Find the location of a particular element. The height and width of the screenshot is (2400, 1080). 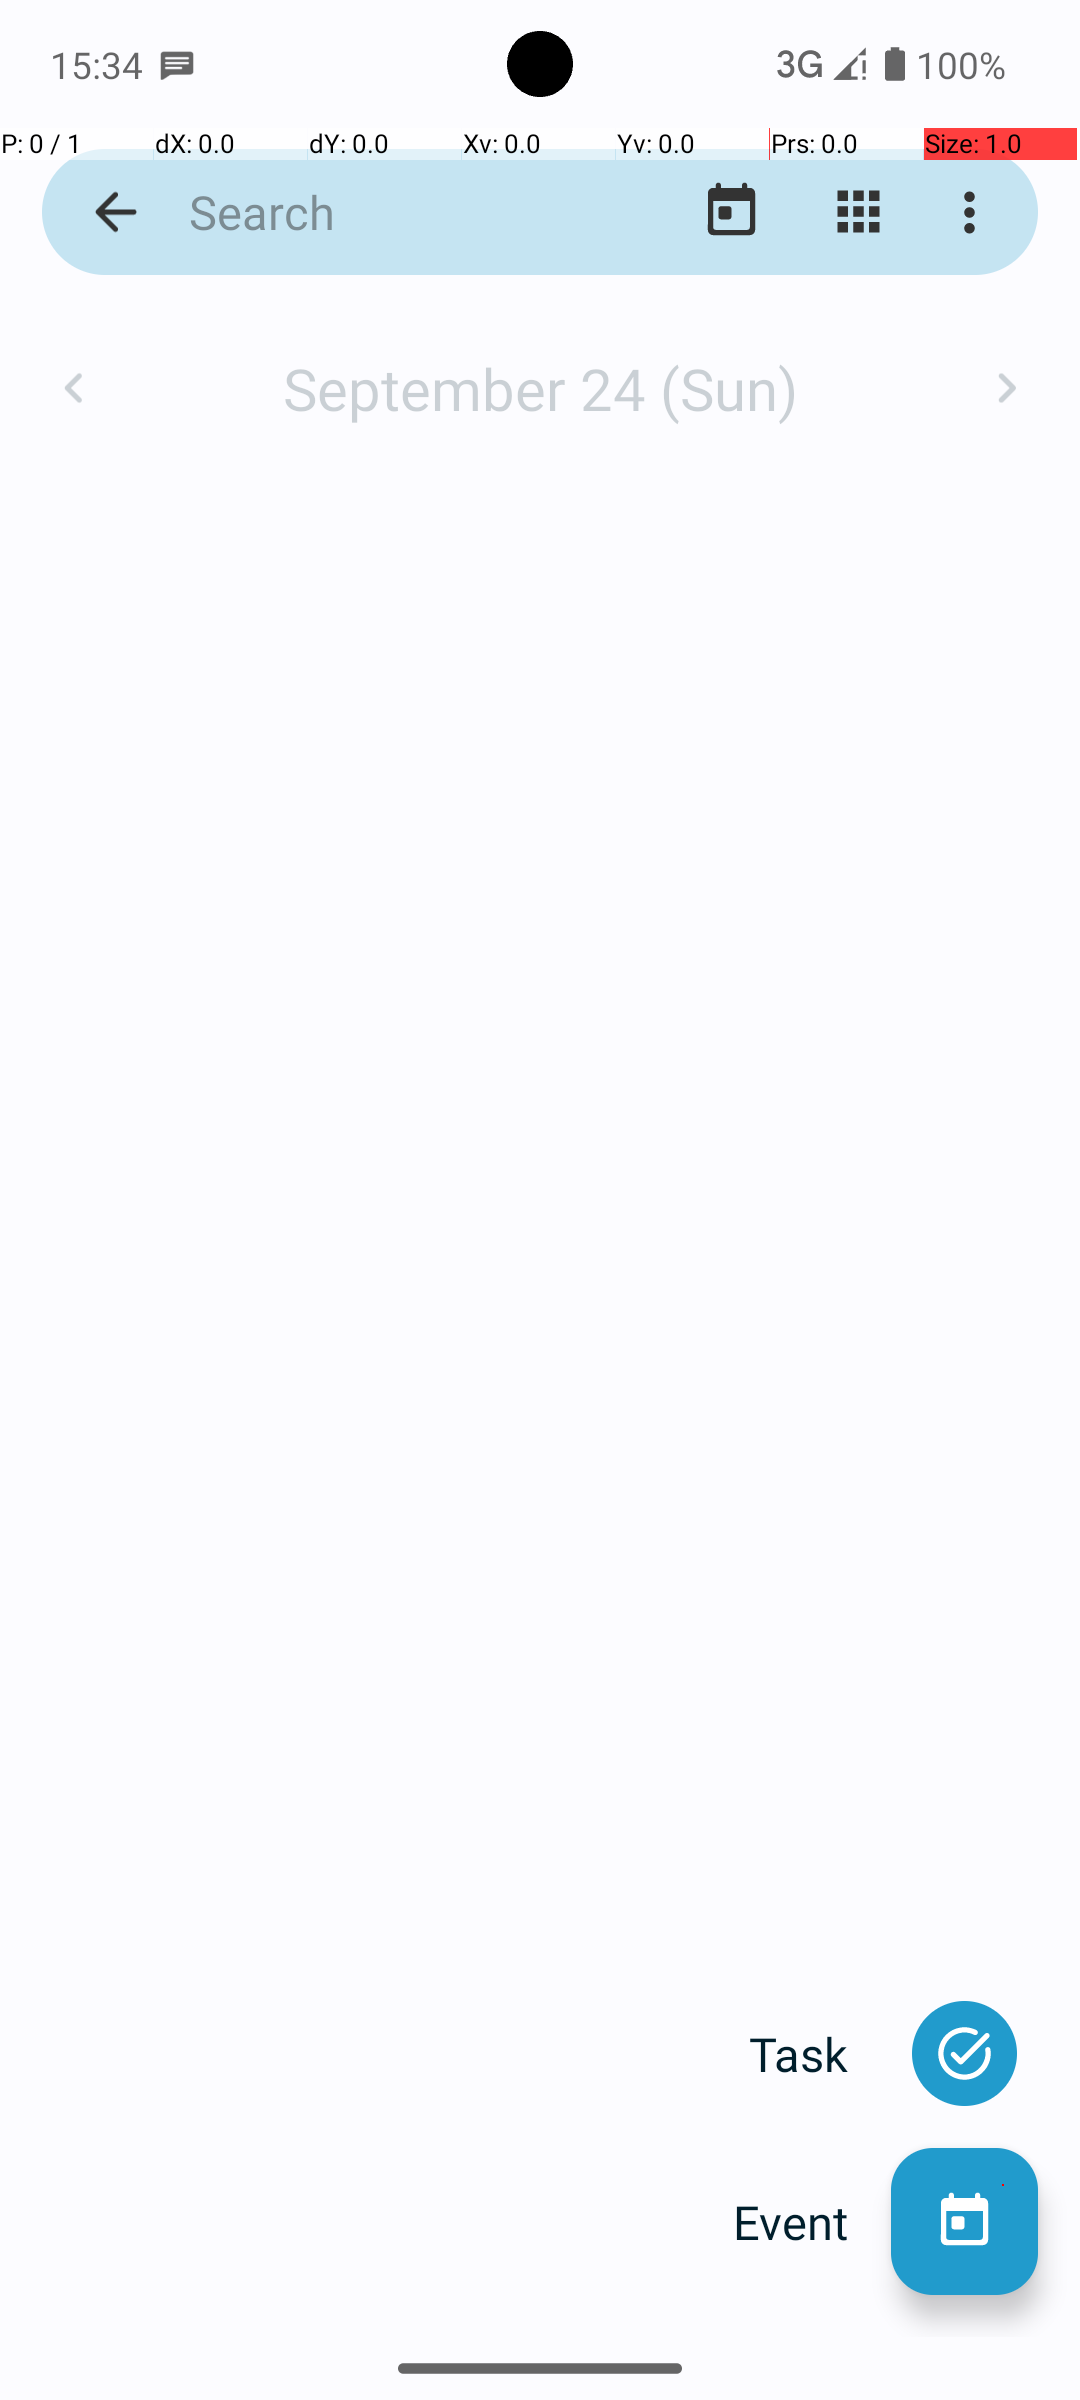

Event is located at coordinates (812, 2222).